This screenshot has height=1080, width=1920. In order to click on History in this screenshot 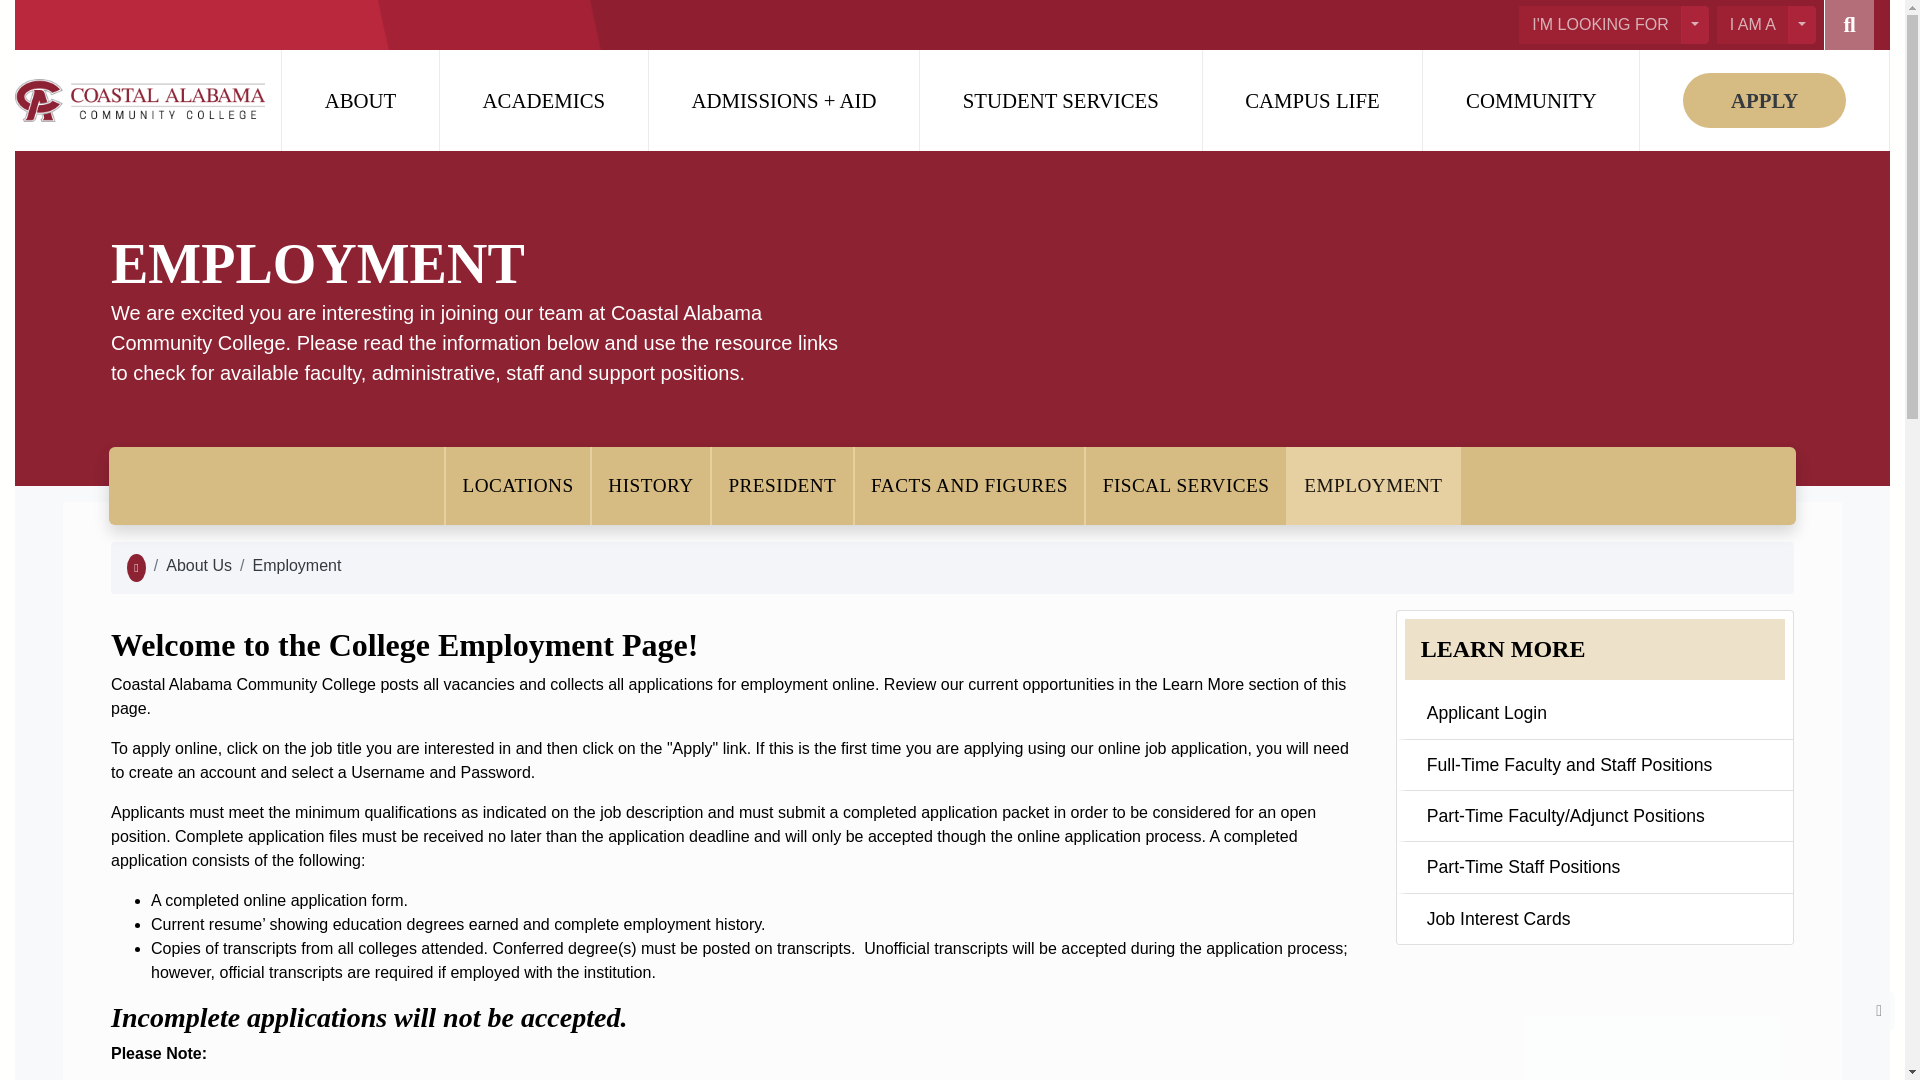, I will do `click(650, 486)`.